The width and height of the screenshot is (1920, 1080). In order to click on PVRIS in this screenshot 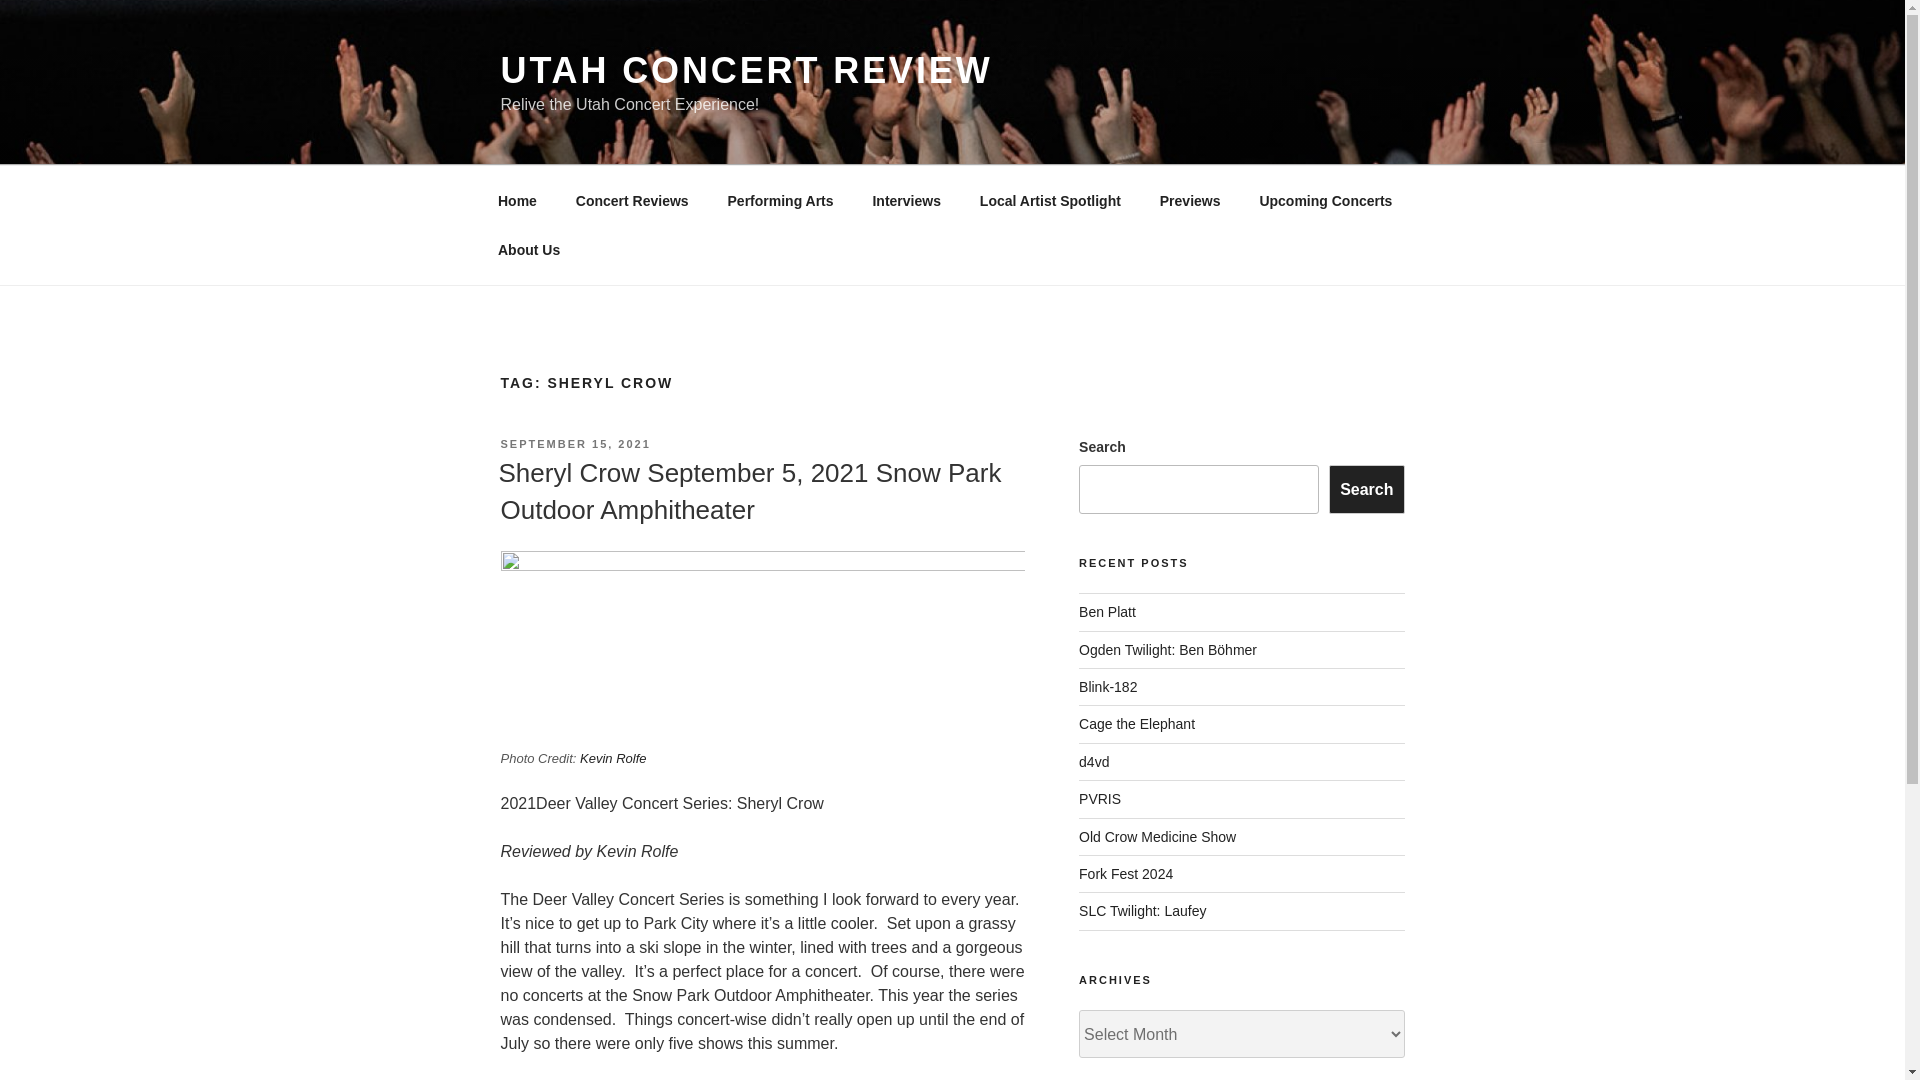, I will do `click(1100, 798)`.